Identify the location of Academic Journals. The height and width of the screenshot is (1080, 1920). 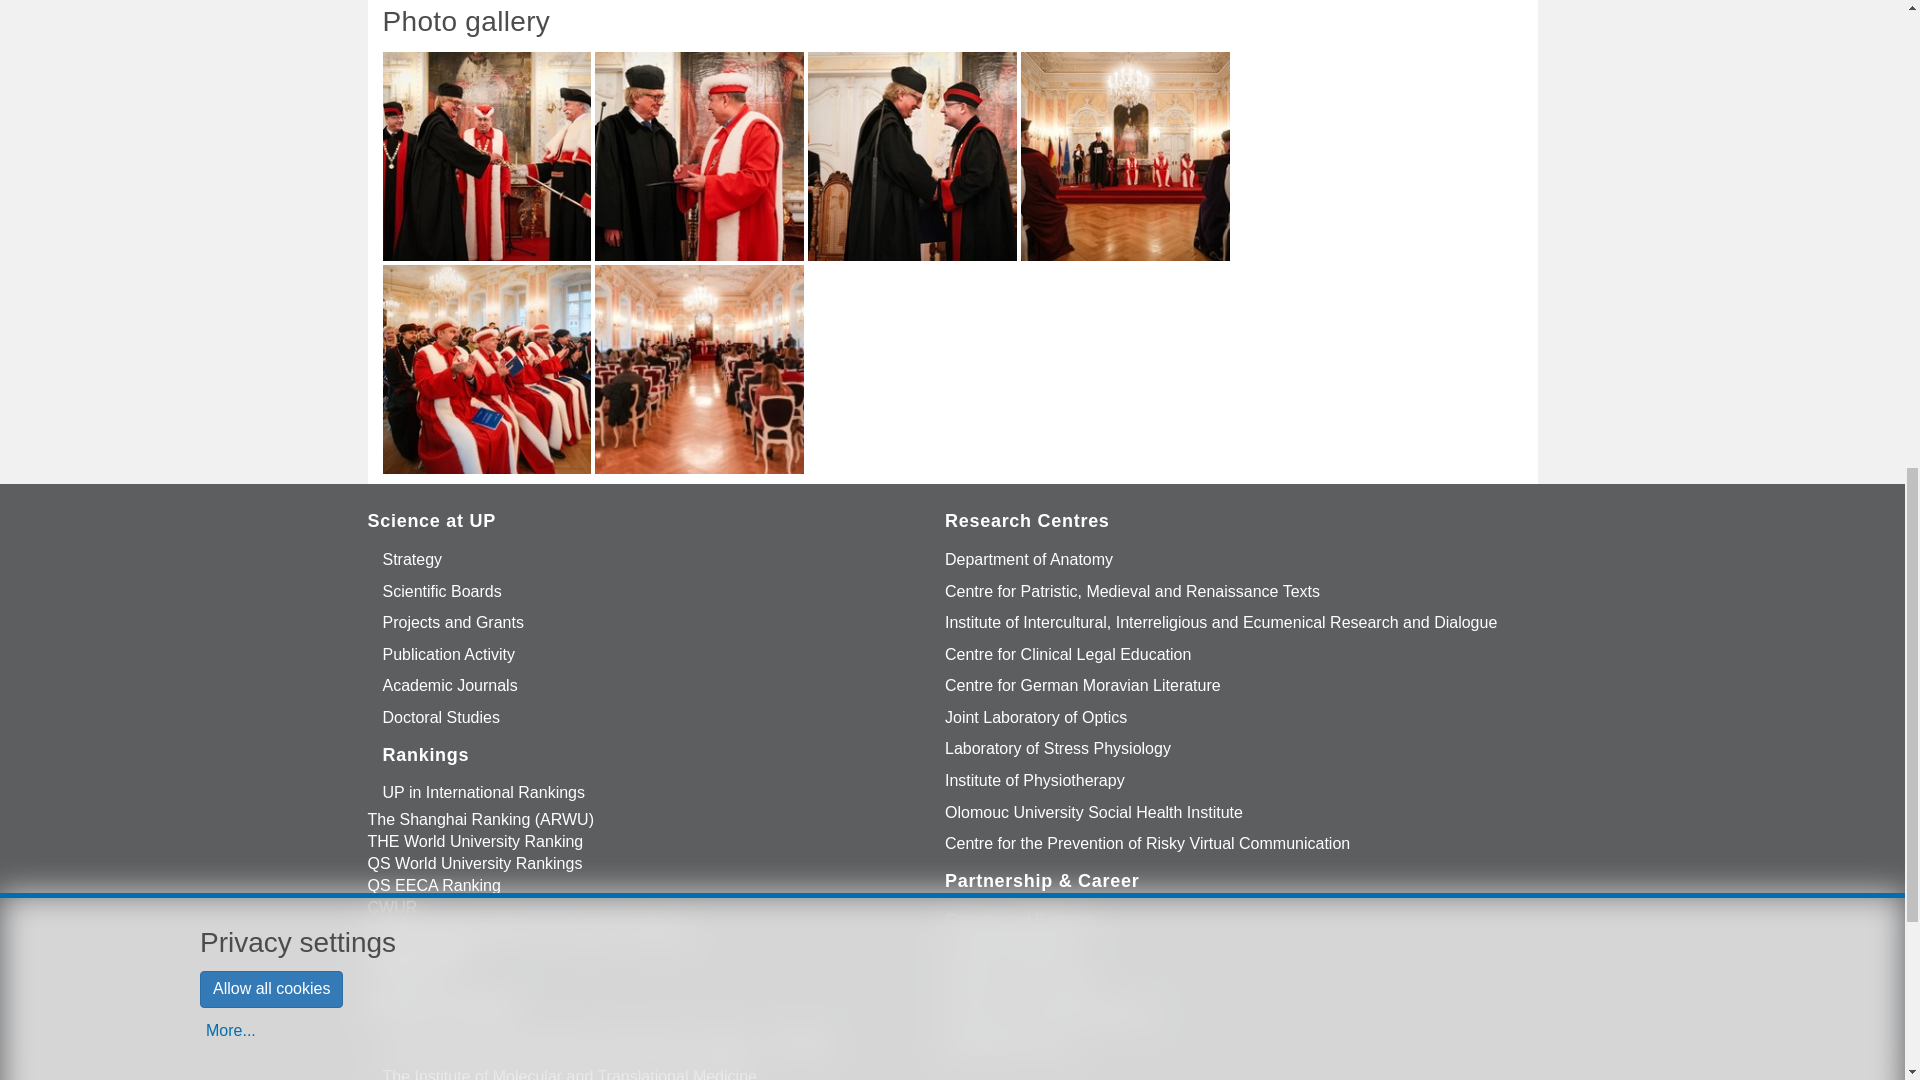
(450, 686).